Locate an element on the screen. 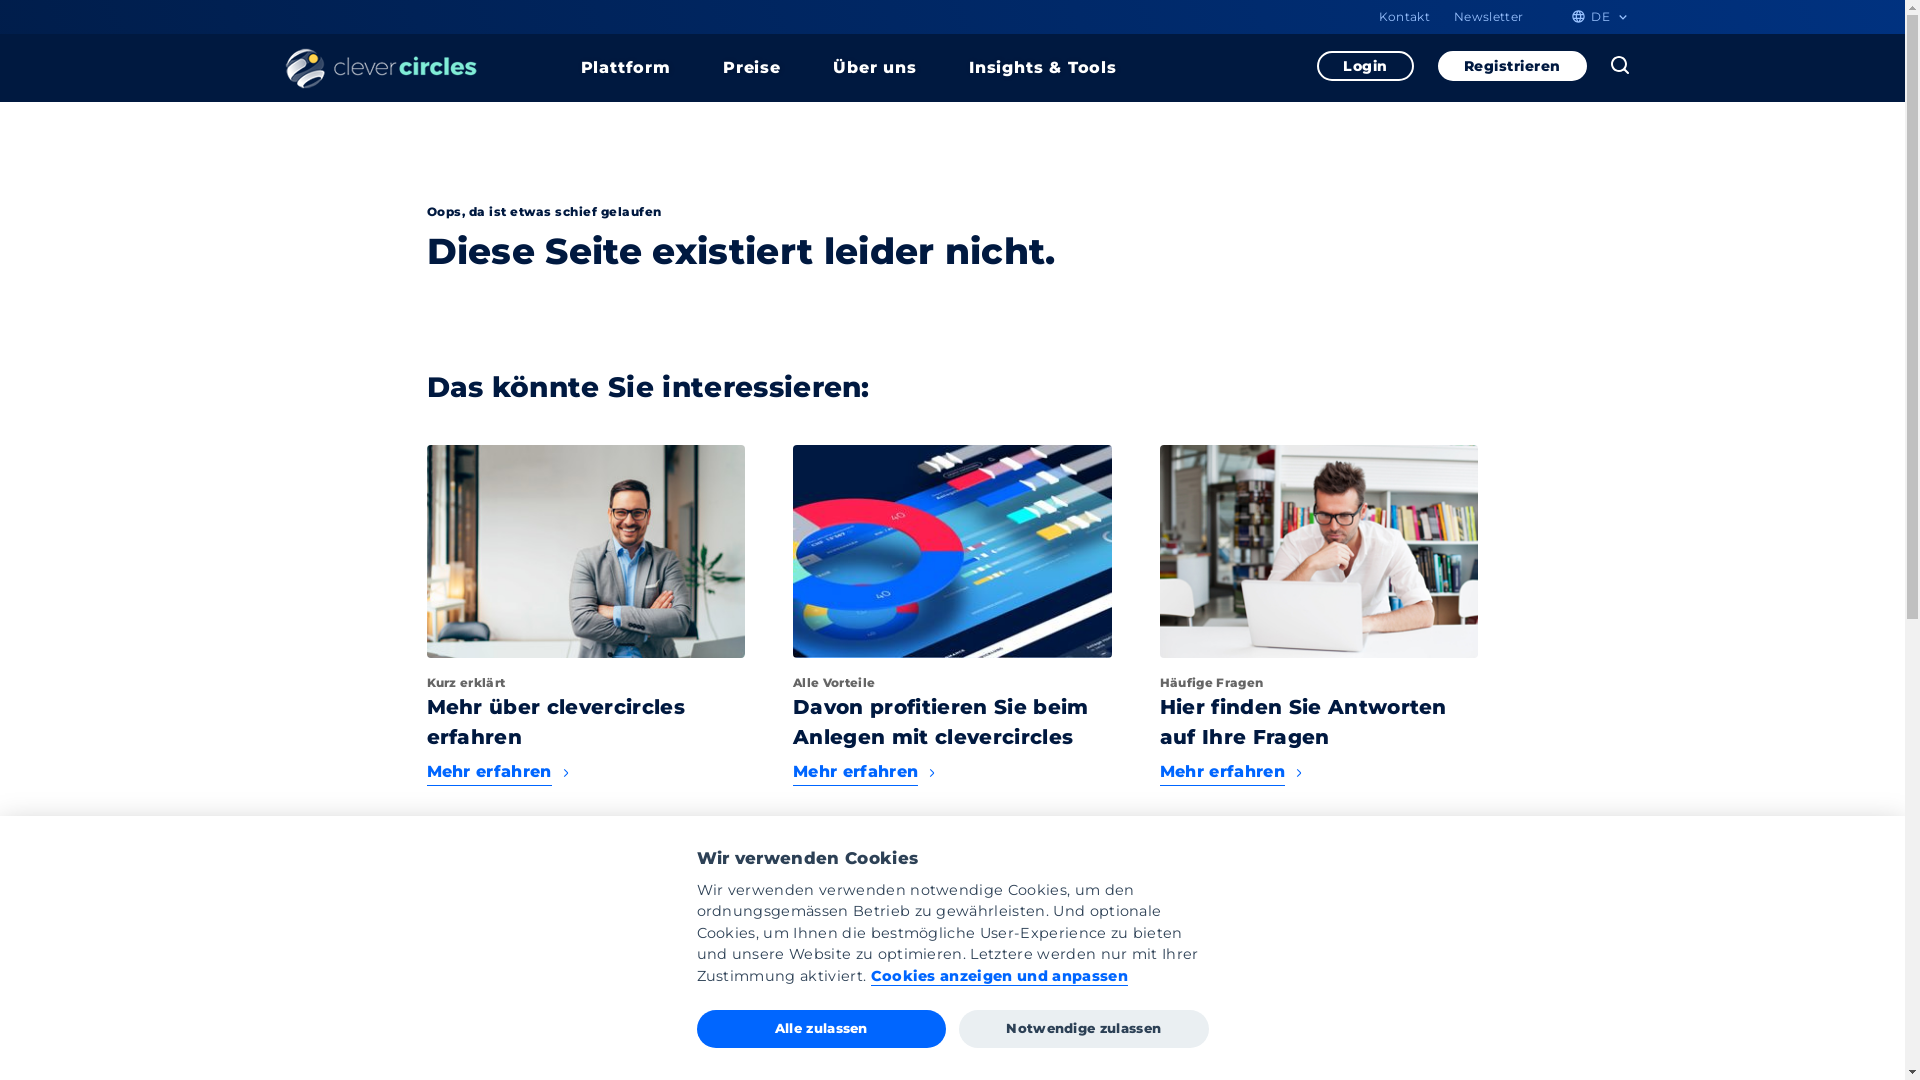 This screenshot has width=1920, height=1080. Notwendige zulassen is located at coordinates (1084, 1029).